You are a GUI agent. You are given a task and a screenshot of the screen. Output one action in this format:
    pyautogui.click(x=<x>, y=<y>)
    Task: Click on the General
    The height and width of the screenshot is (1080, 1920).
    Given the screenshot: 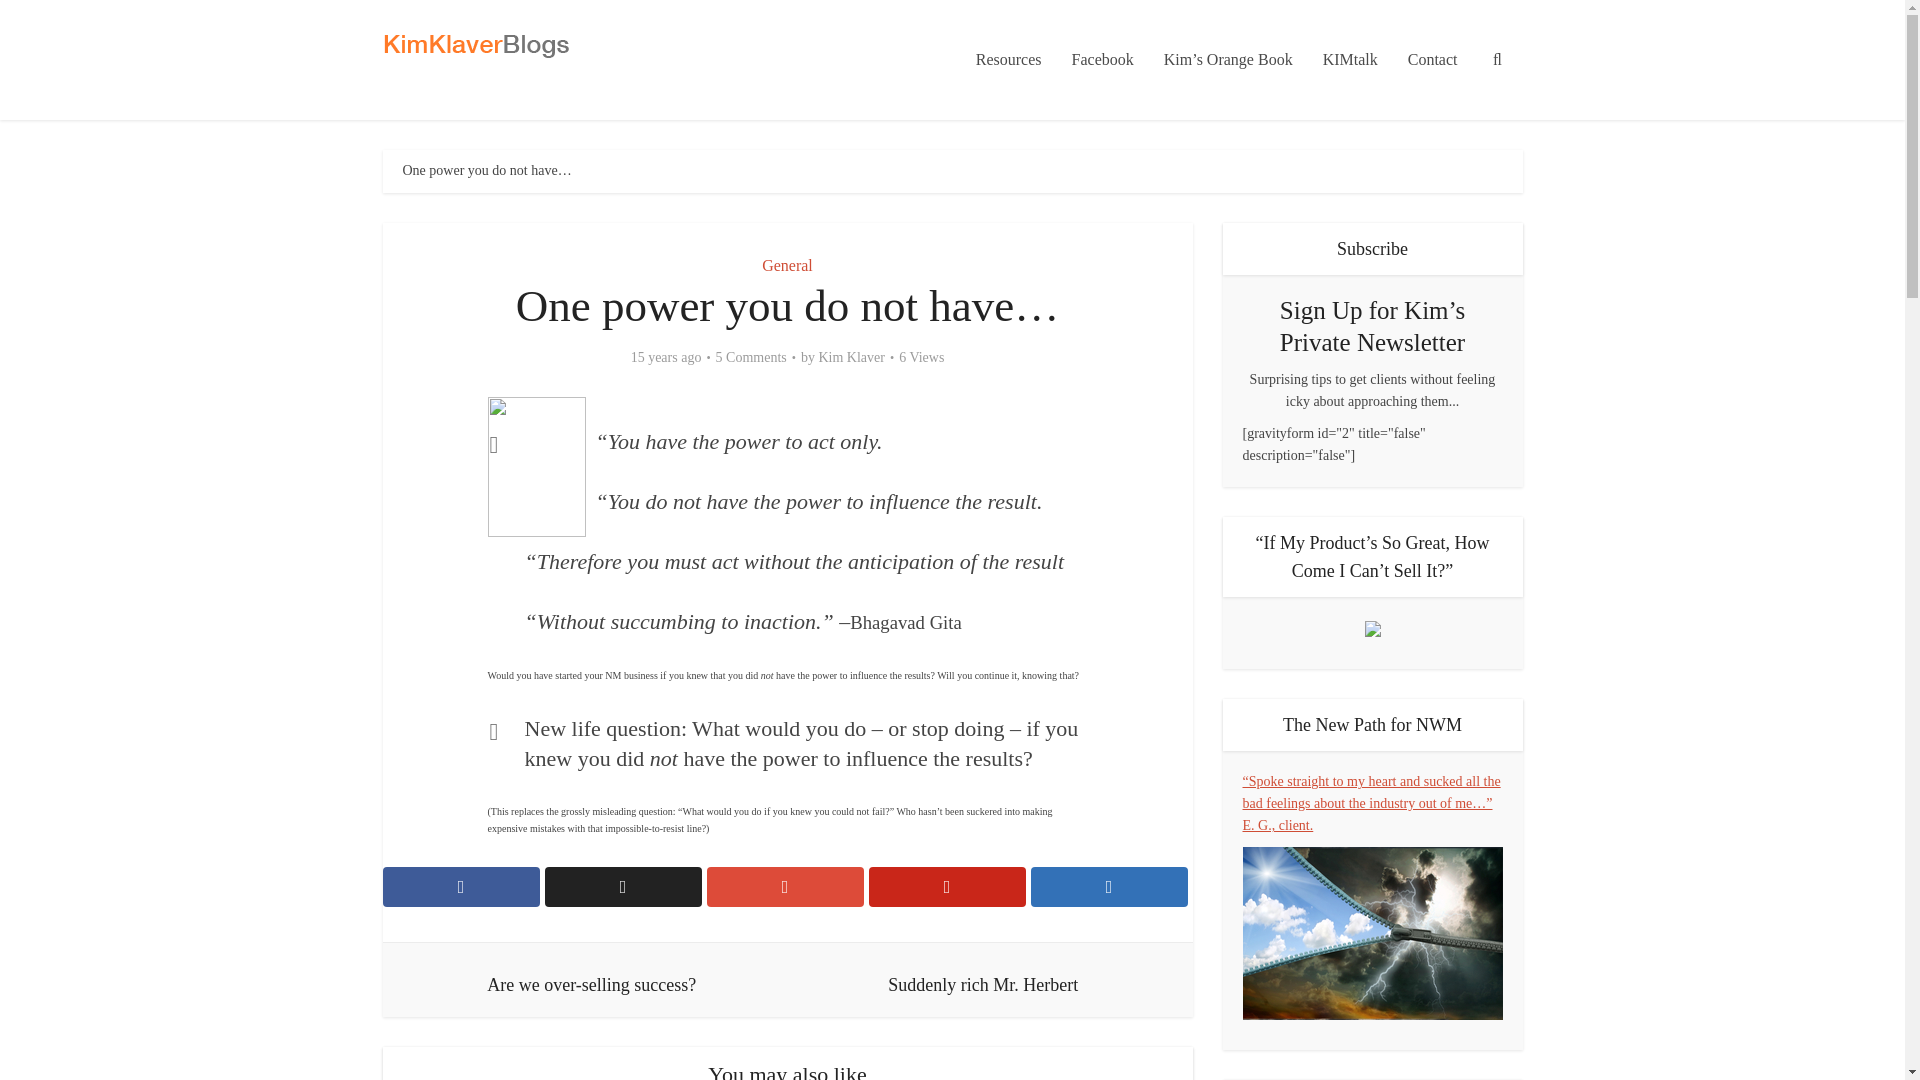 What is the action you would take?
    pyautogui.click(x=787, y=266)
    